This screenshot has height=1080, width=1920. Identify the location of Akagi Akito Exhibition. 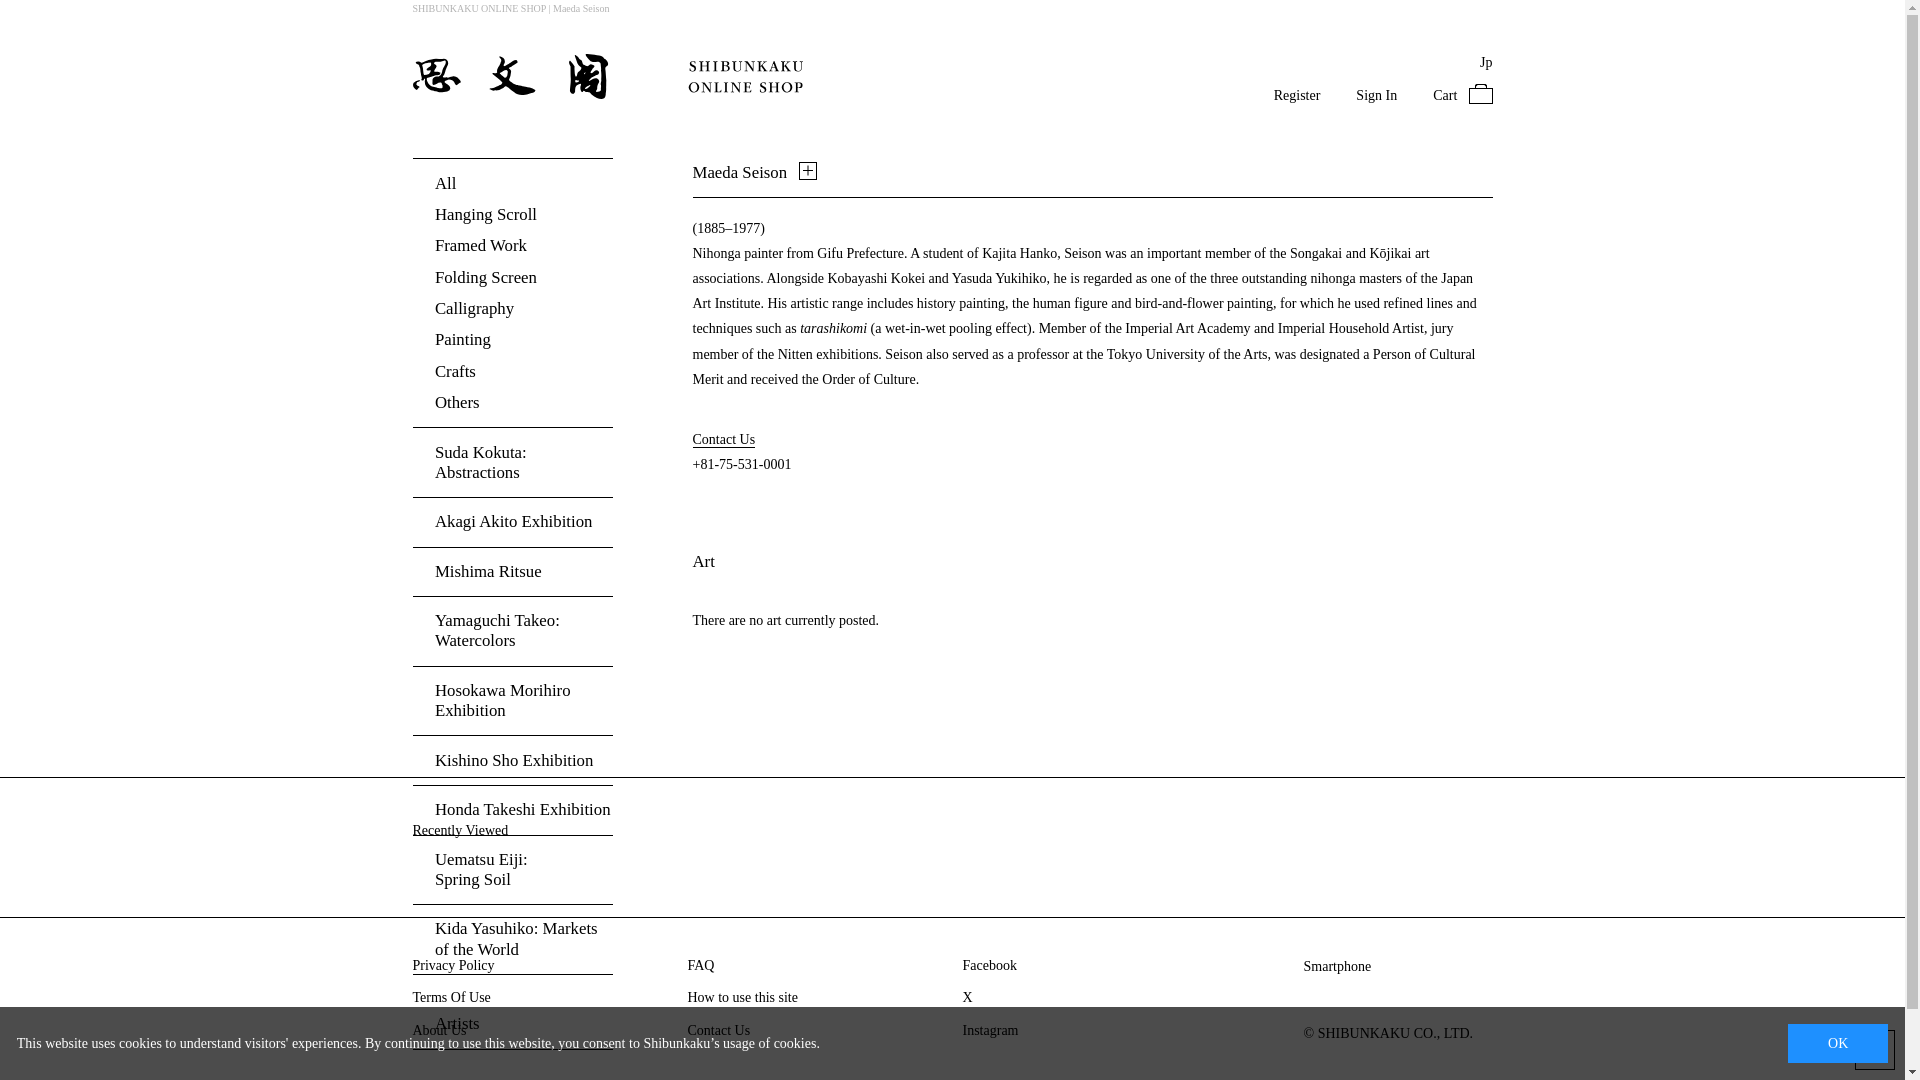
(718, 1031).